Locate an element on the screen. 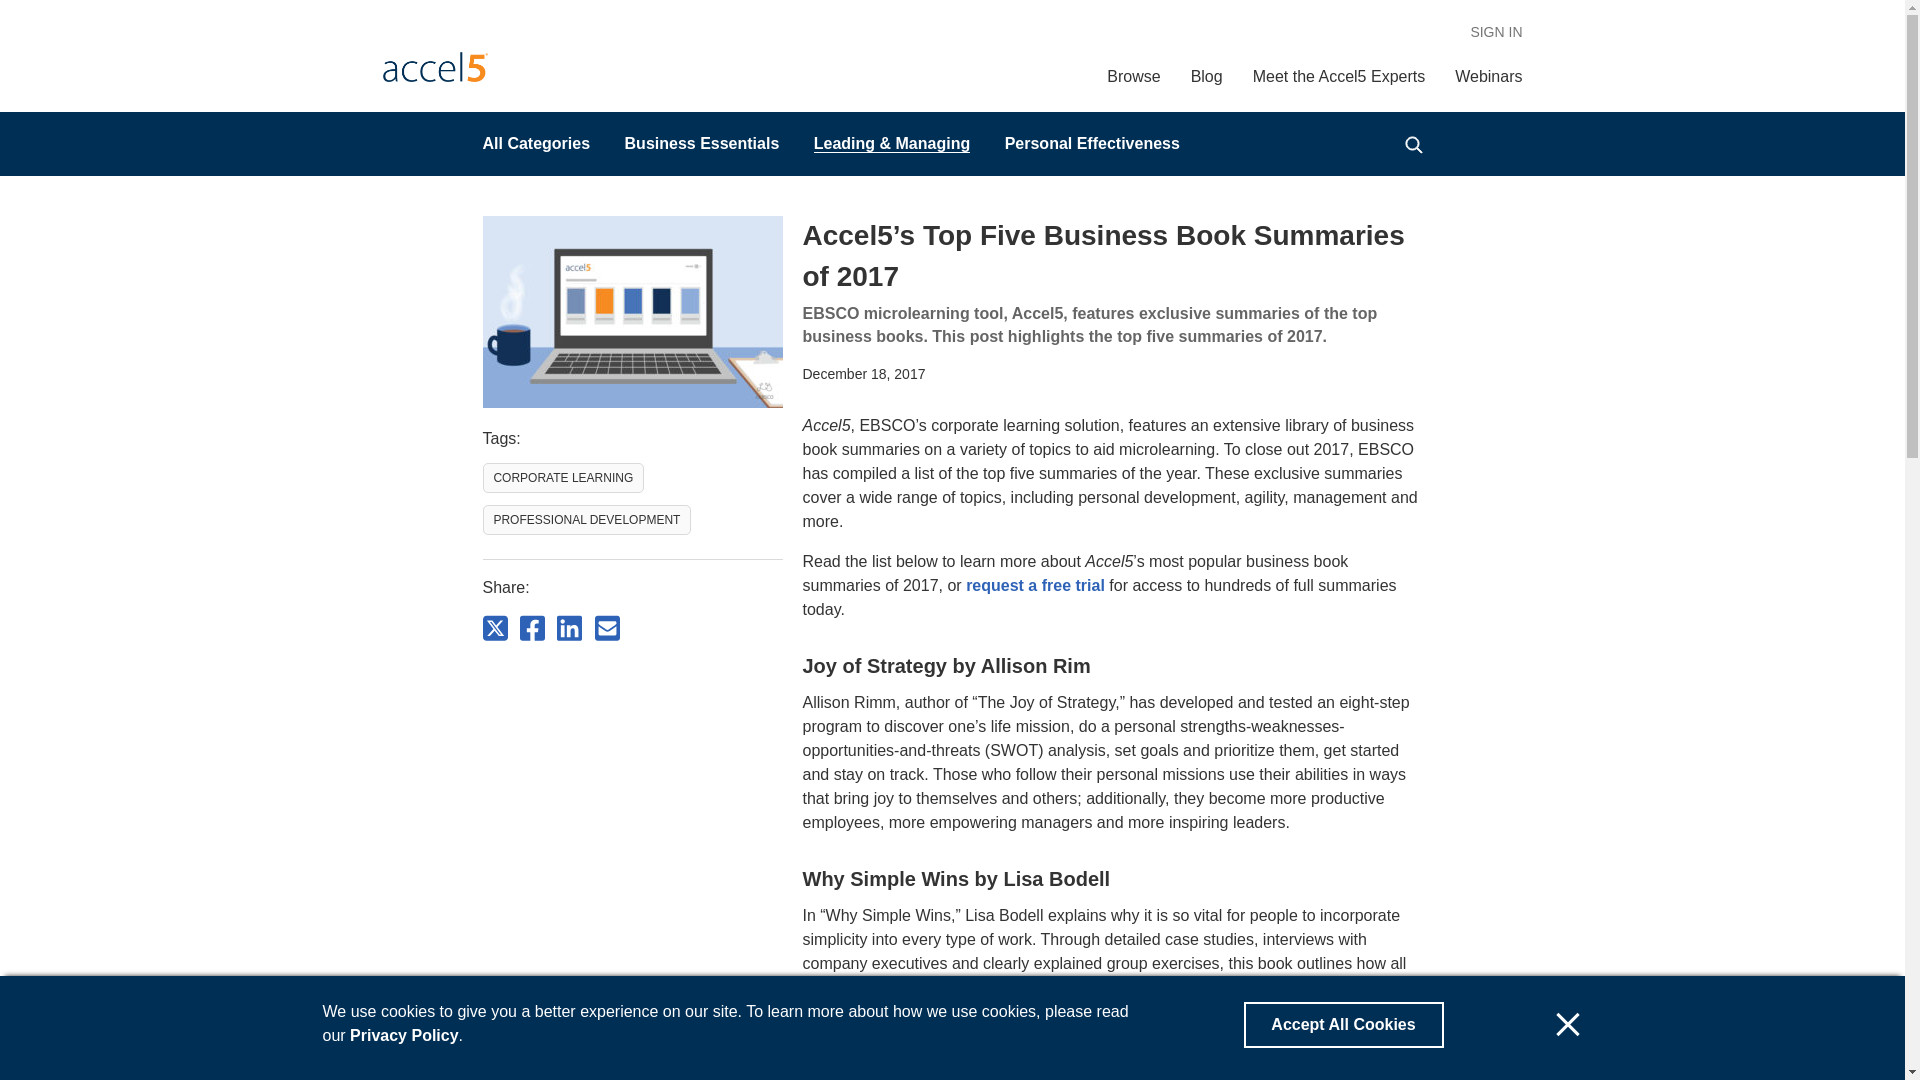 Image resolution: width=1920 pixels, height=1080 pixels. Personal Effectiveness is located at coordinates (1092, 144).